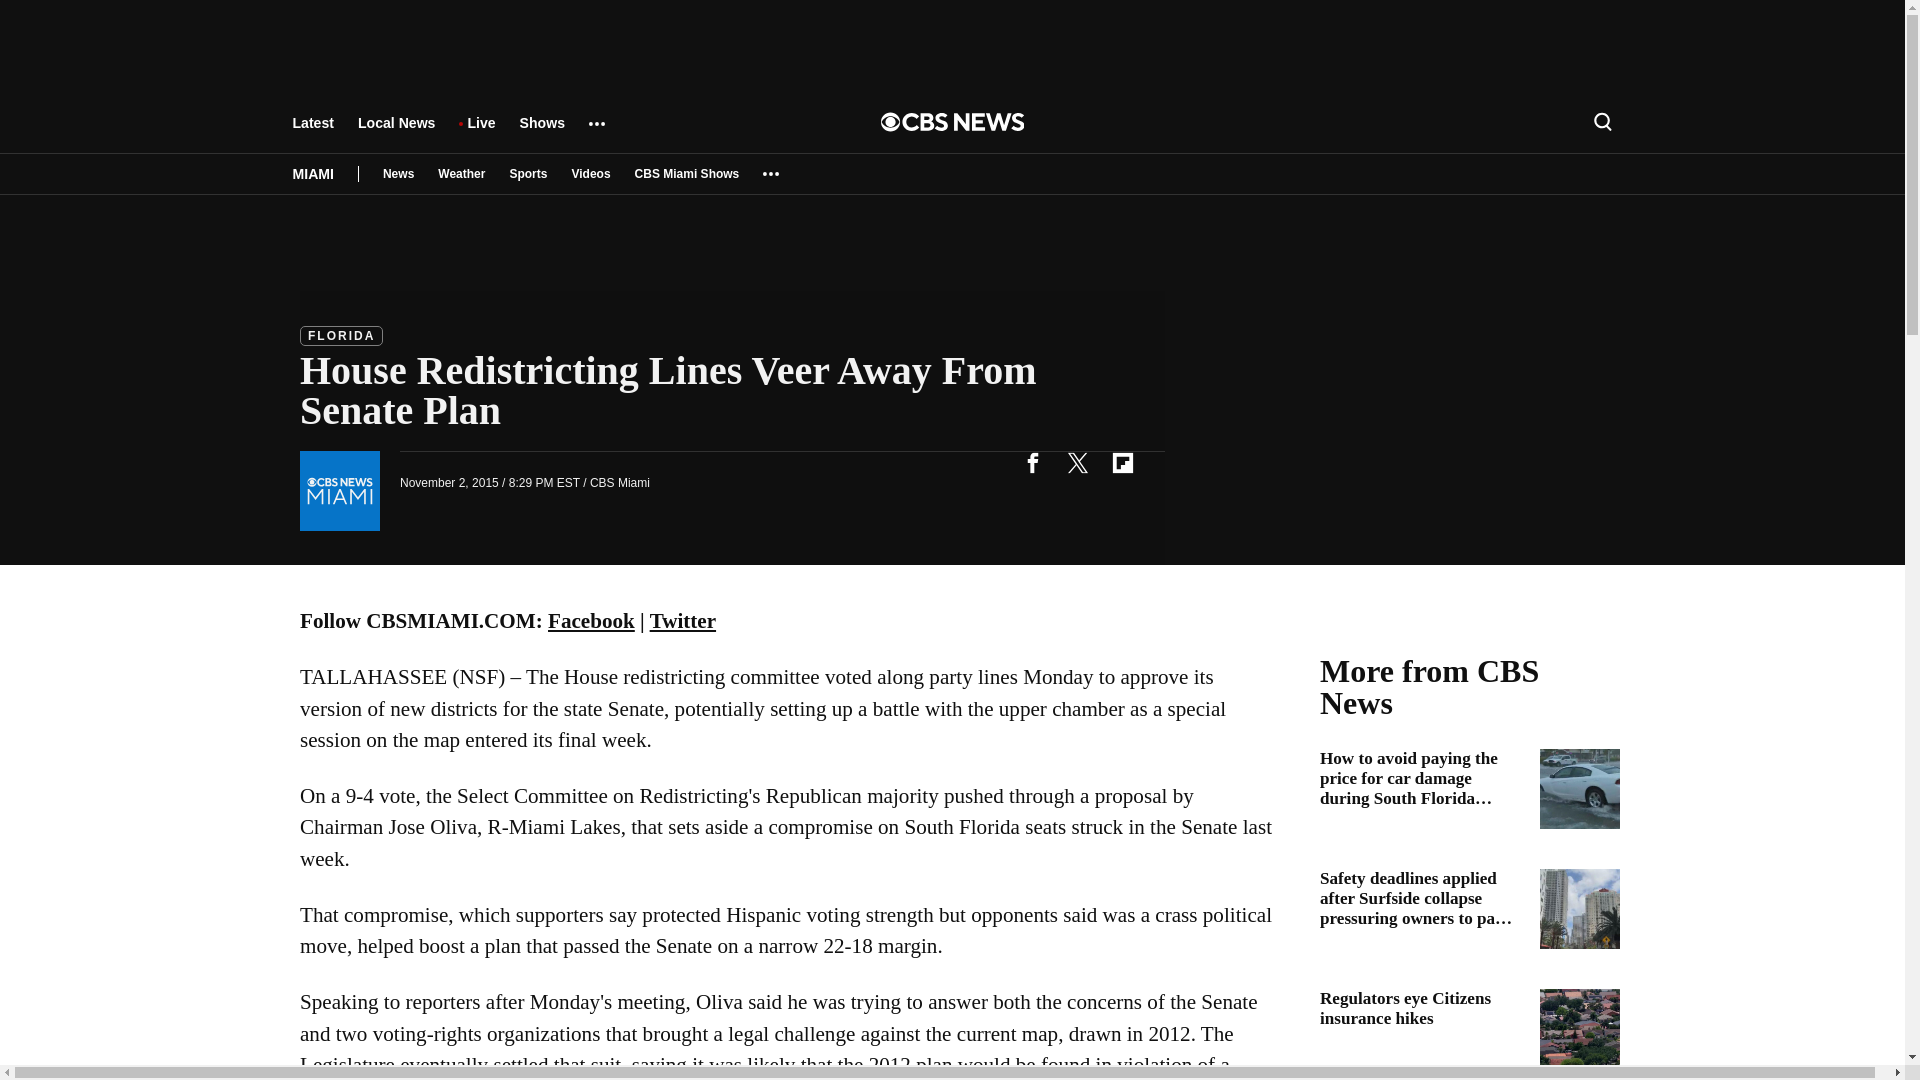 This screenshot has width=1920, height=1080. Describe the element at coordinates (1077, 462) in the screenshot. I see `twitter` at that location.